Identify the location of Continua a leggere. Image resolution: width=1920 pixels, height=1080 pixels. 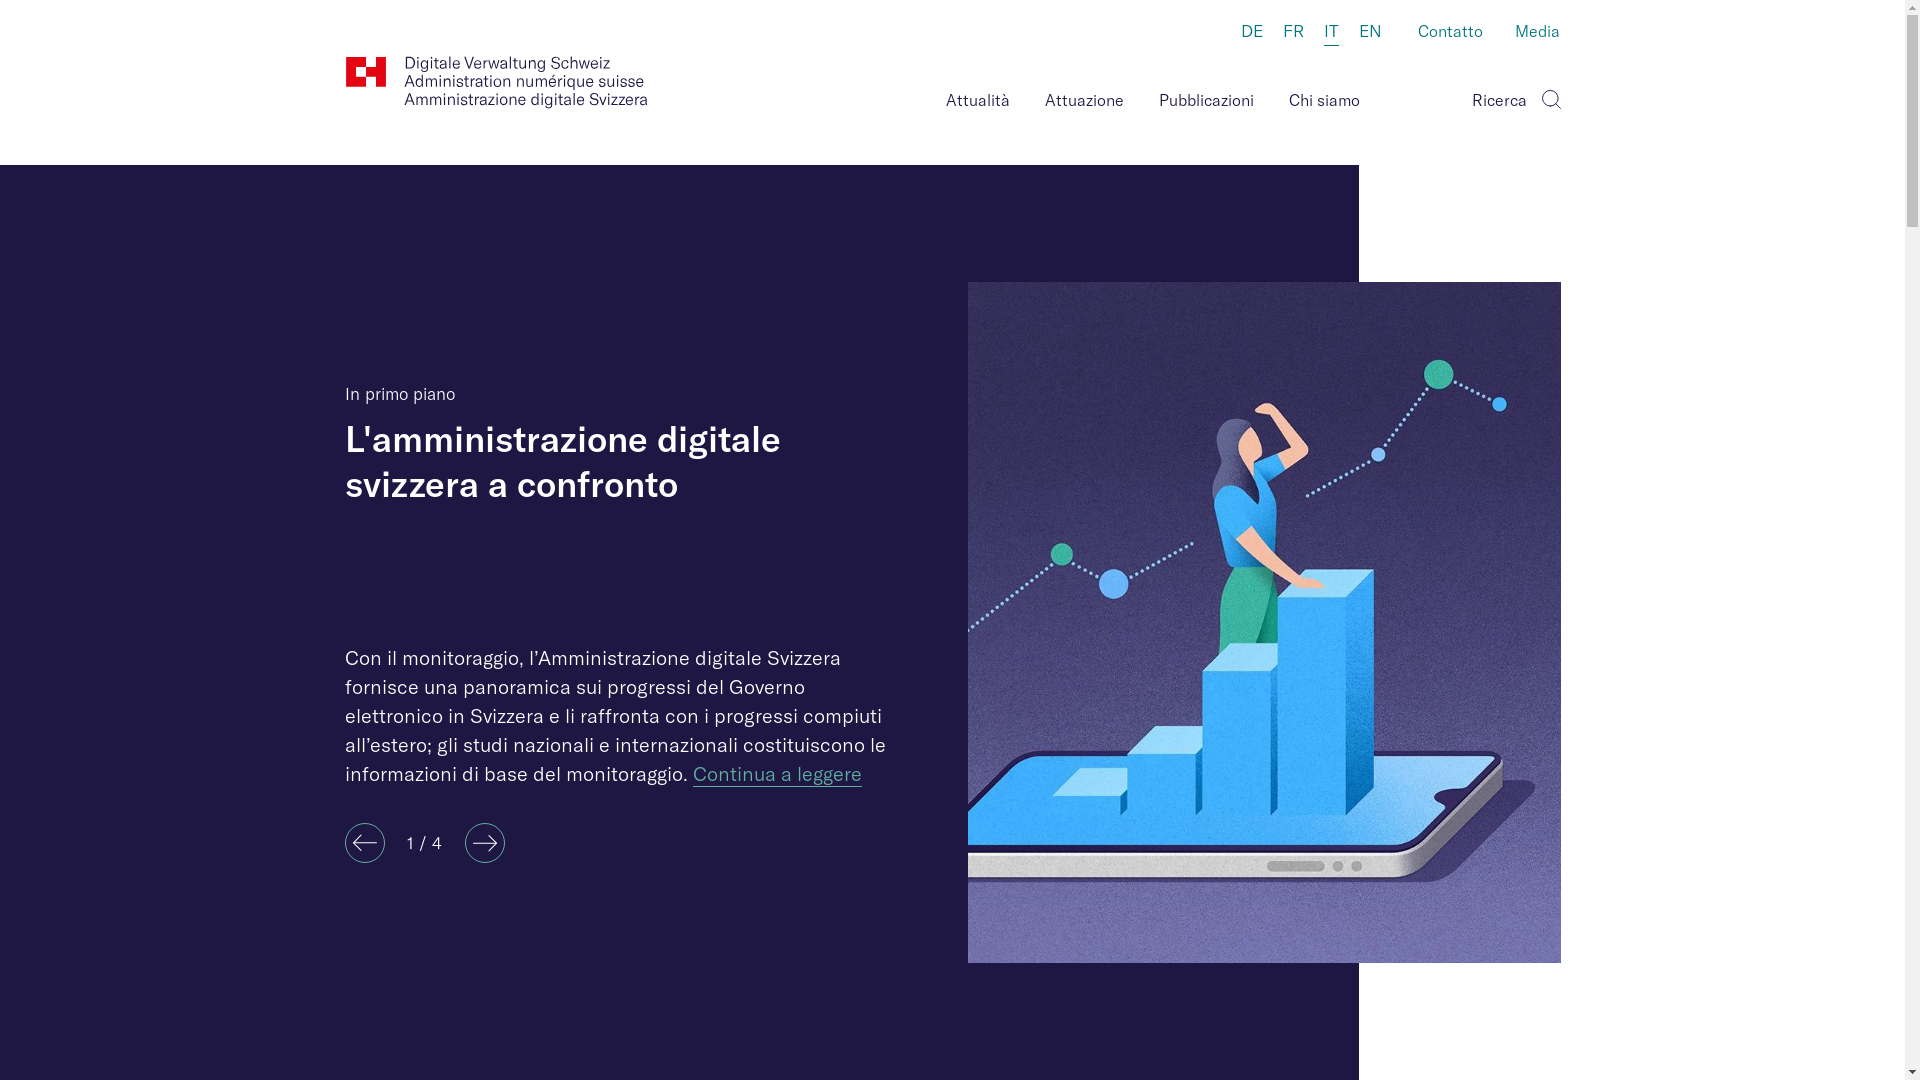
(776, 774).